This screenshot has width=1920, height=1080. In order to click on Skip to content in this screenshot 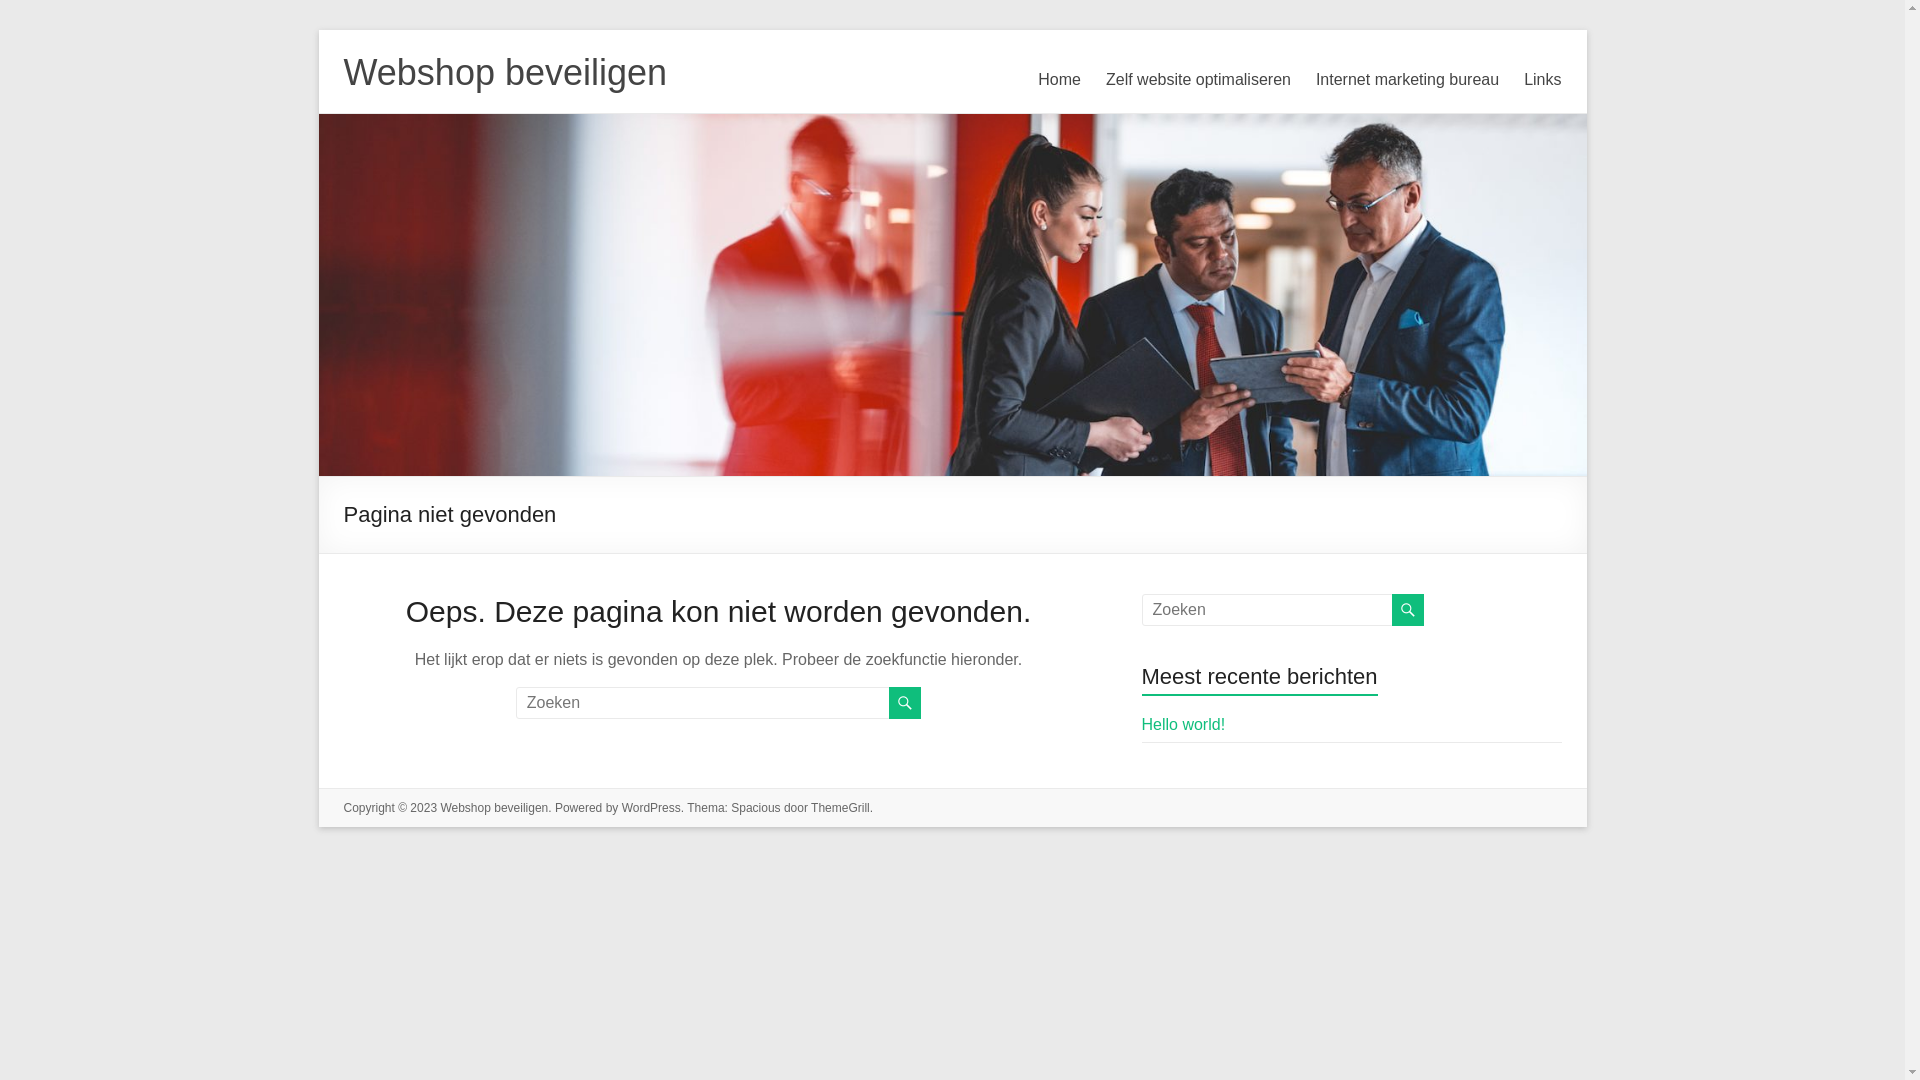, I will do `click(318, 30)`.